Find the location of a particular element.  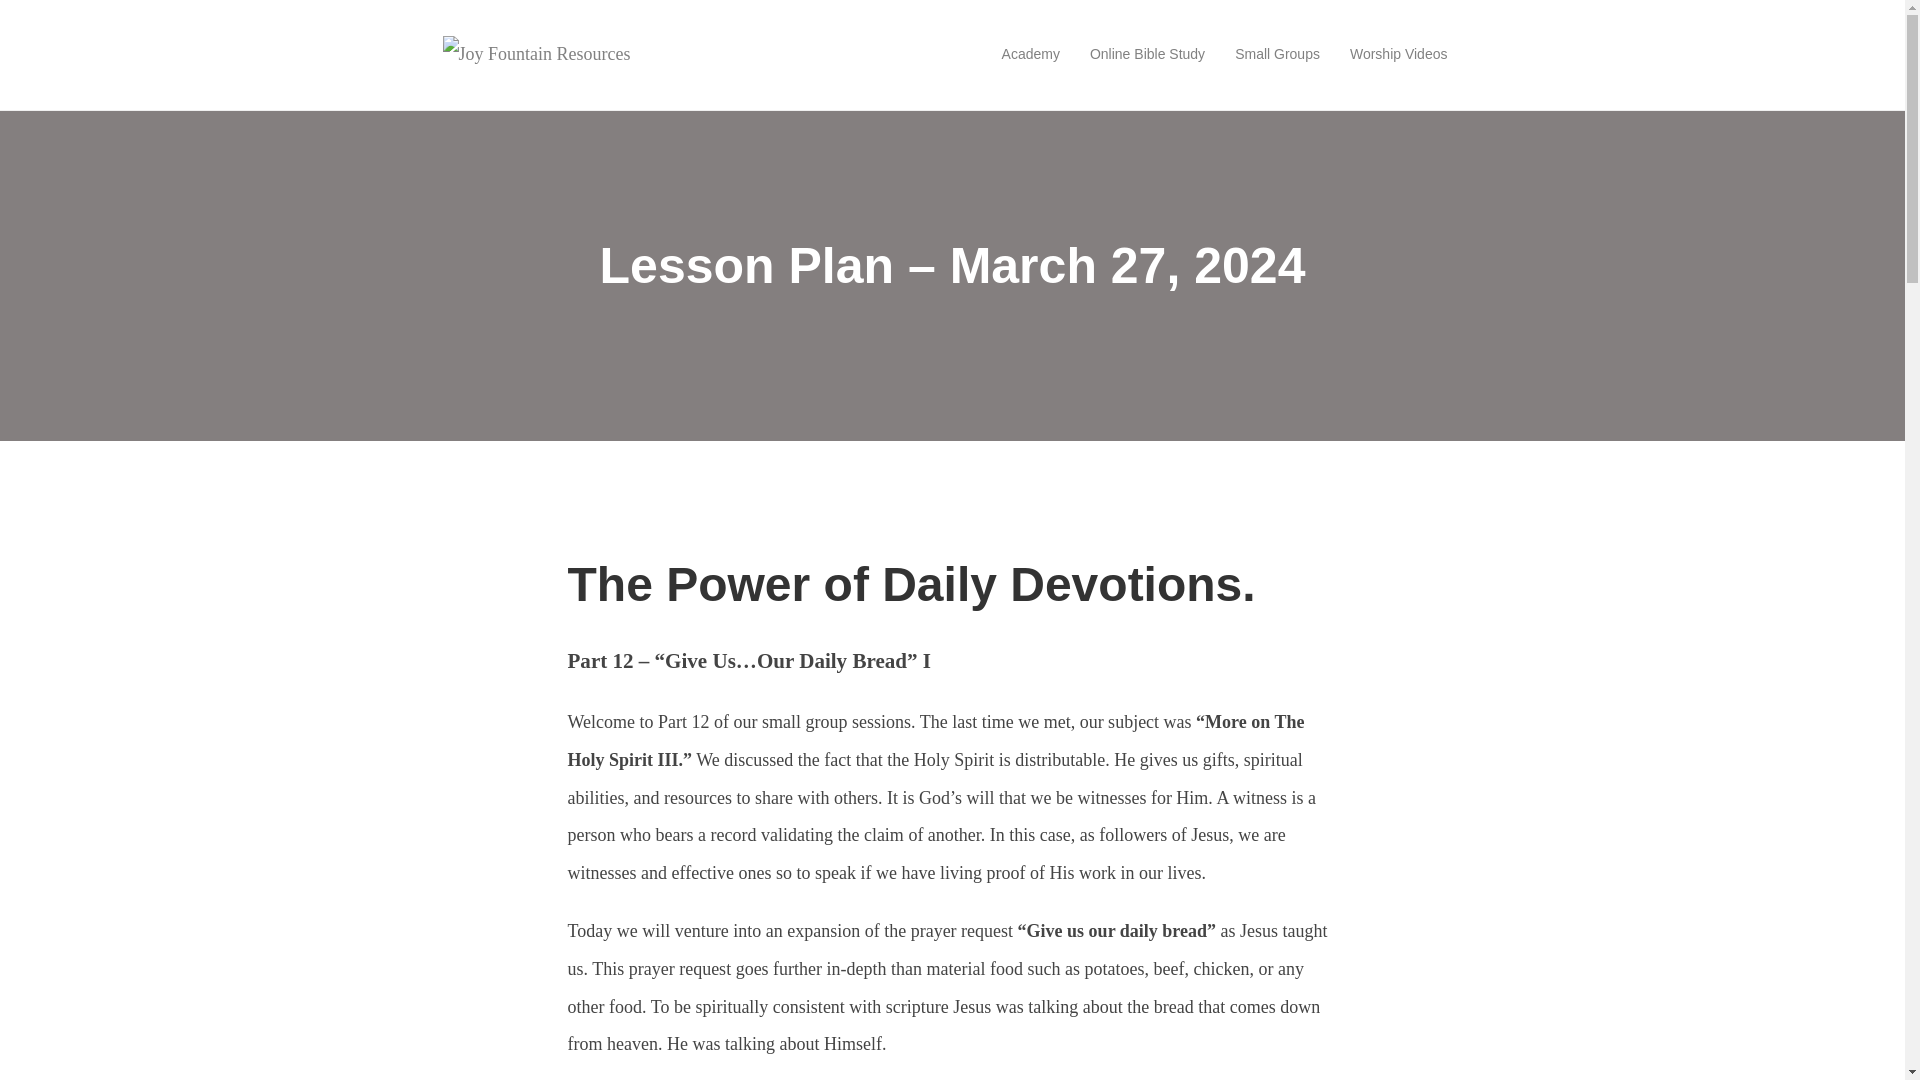

Online Bible Study is located at coordinates (1147, 54).